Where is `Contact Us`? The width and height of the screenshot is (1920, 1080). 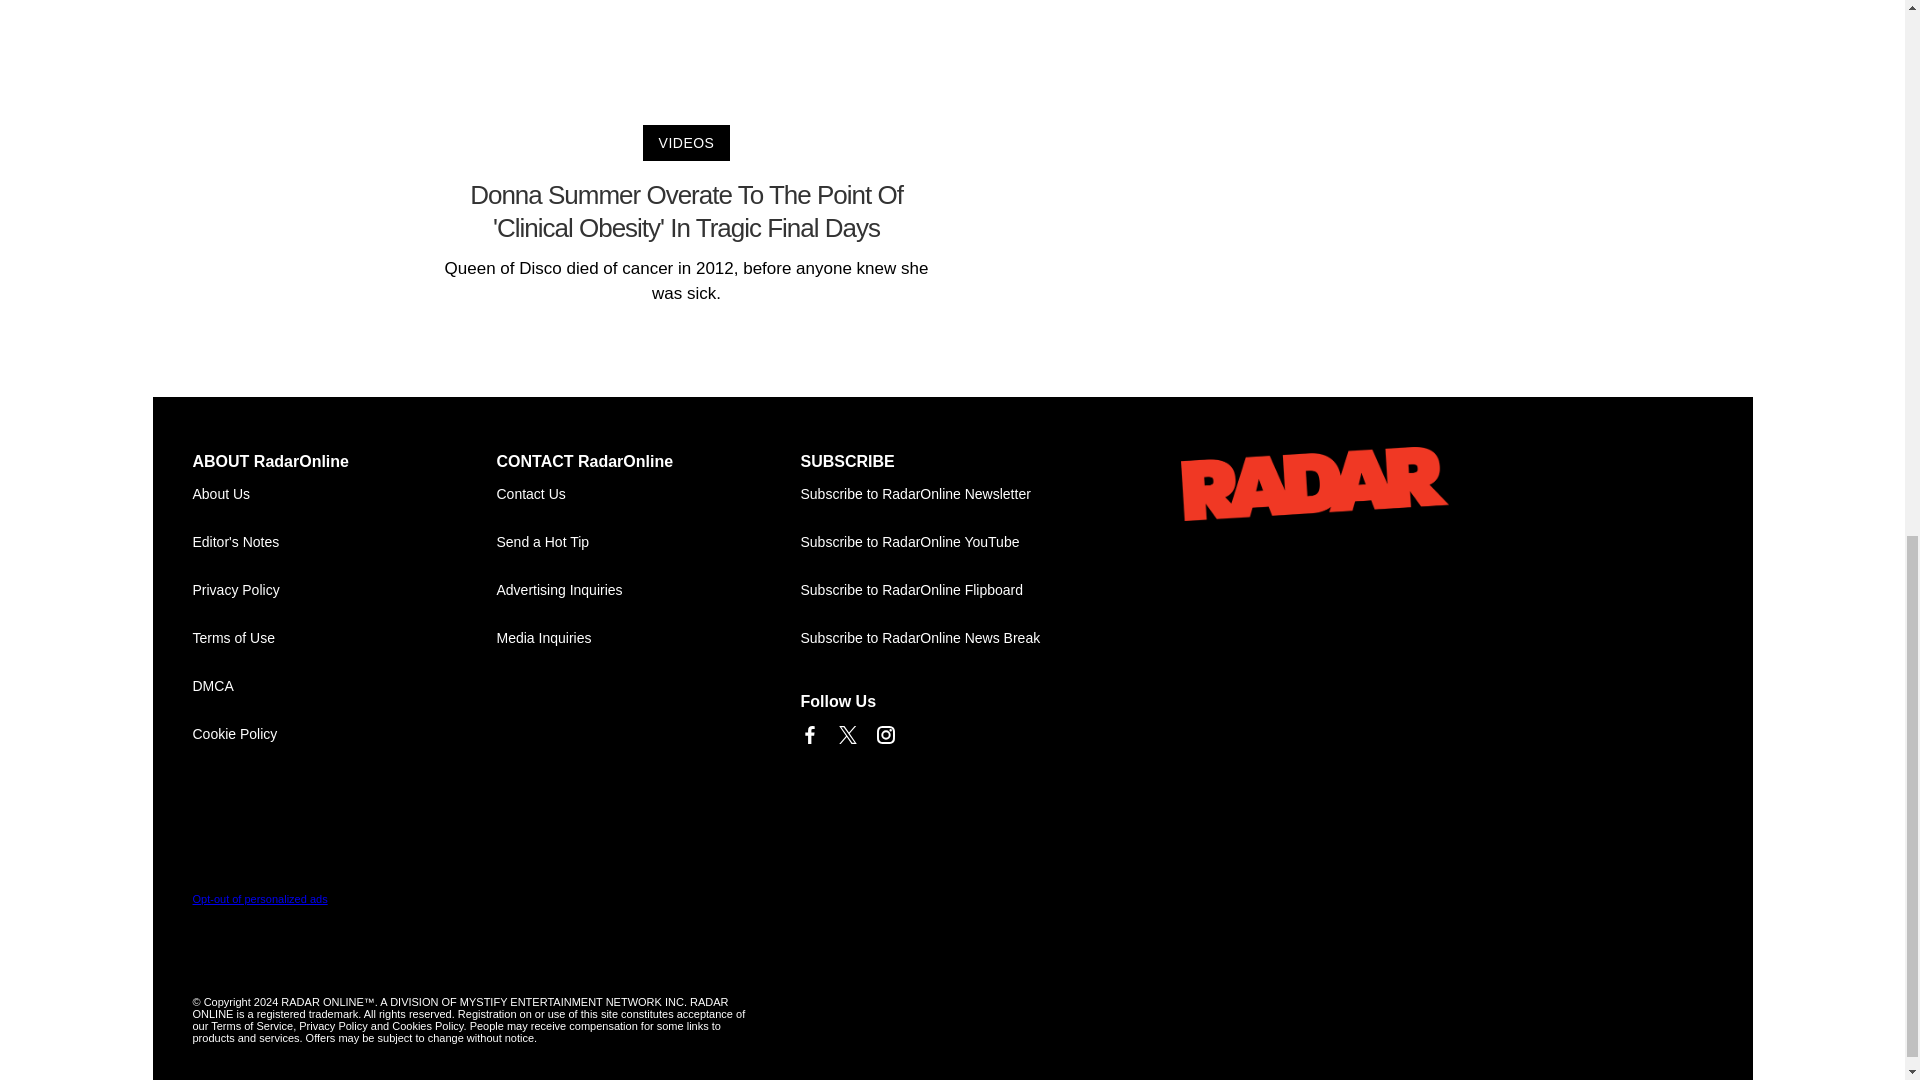 Contact Us is located at coordinates (648, 494).